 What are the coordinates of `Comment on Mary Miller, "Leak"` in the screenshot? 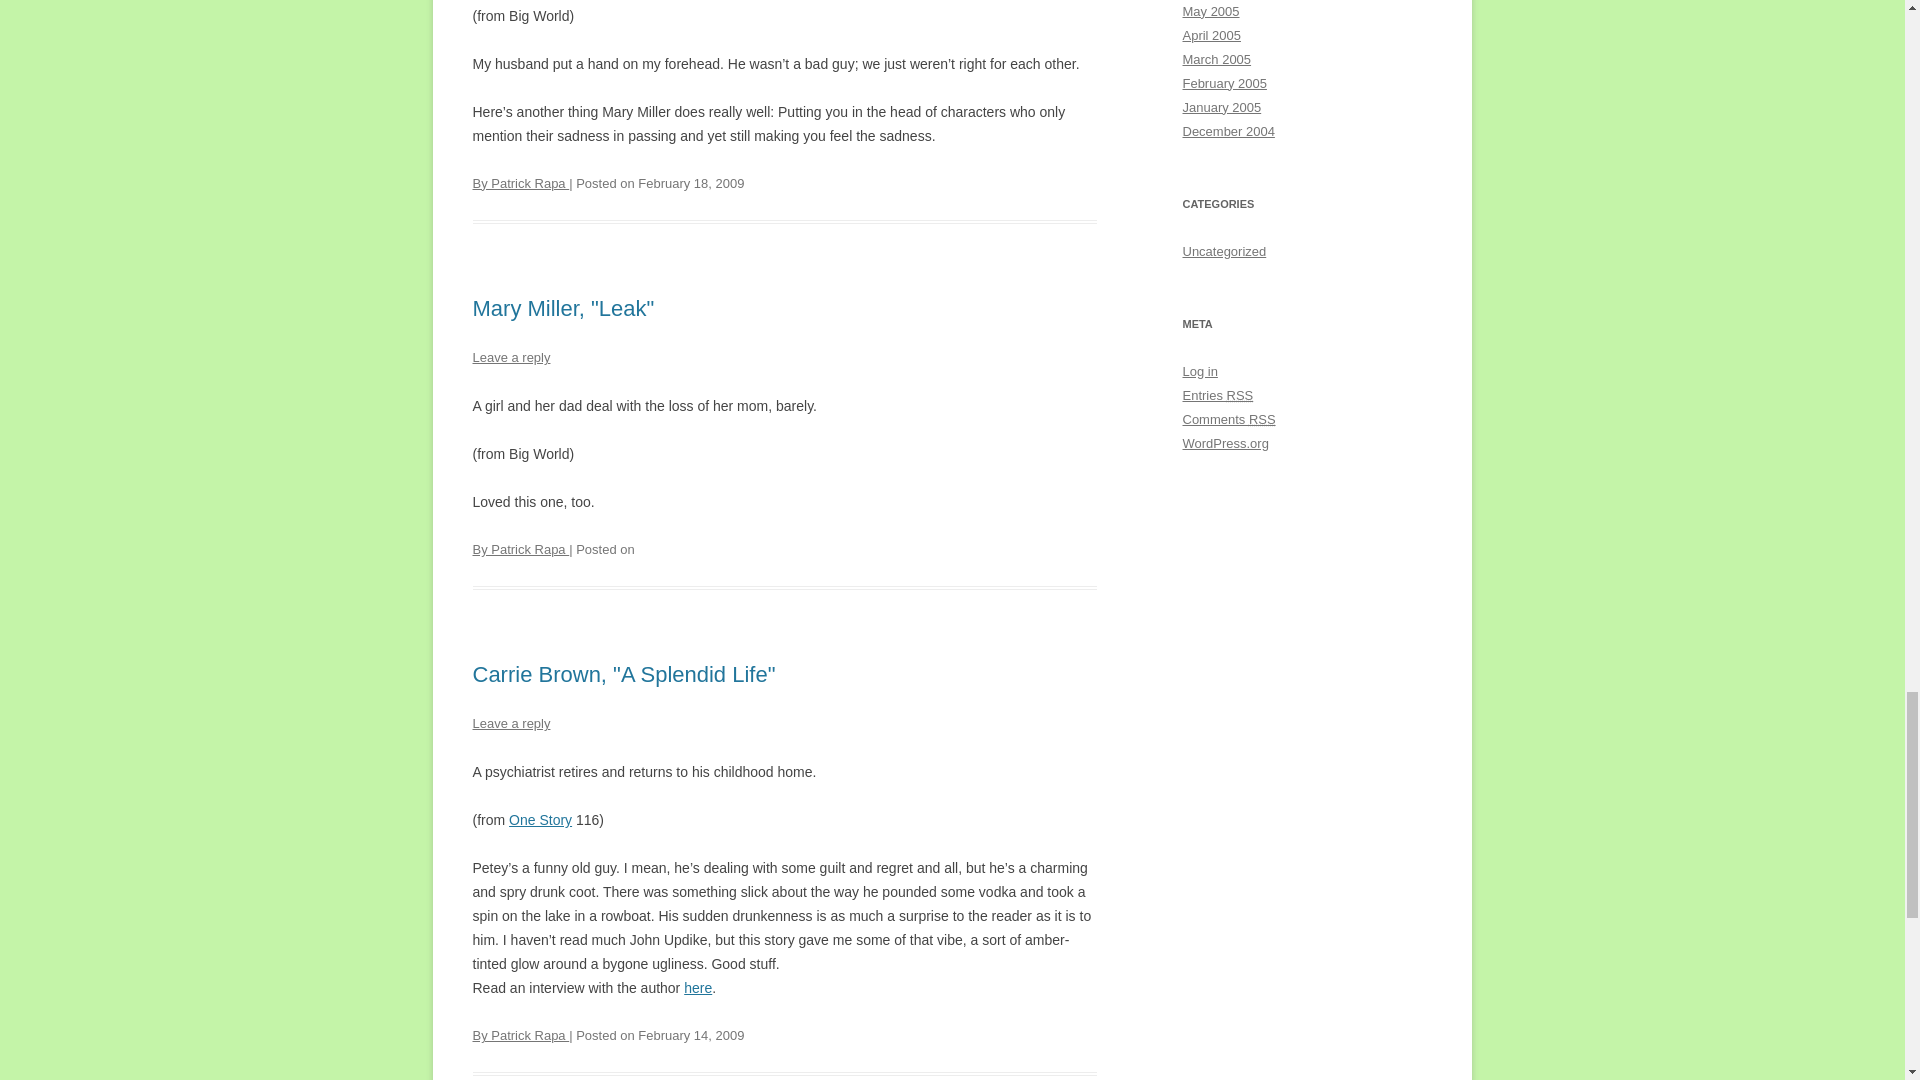 It's located at (510, 357).